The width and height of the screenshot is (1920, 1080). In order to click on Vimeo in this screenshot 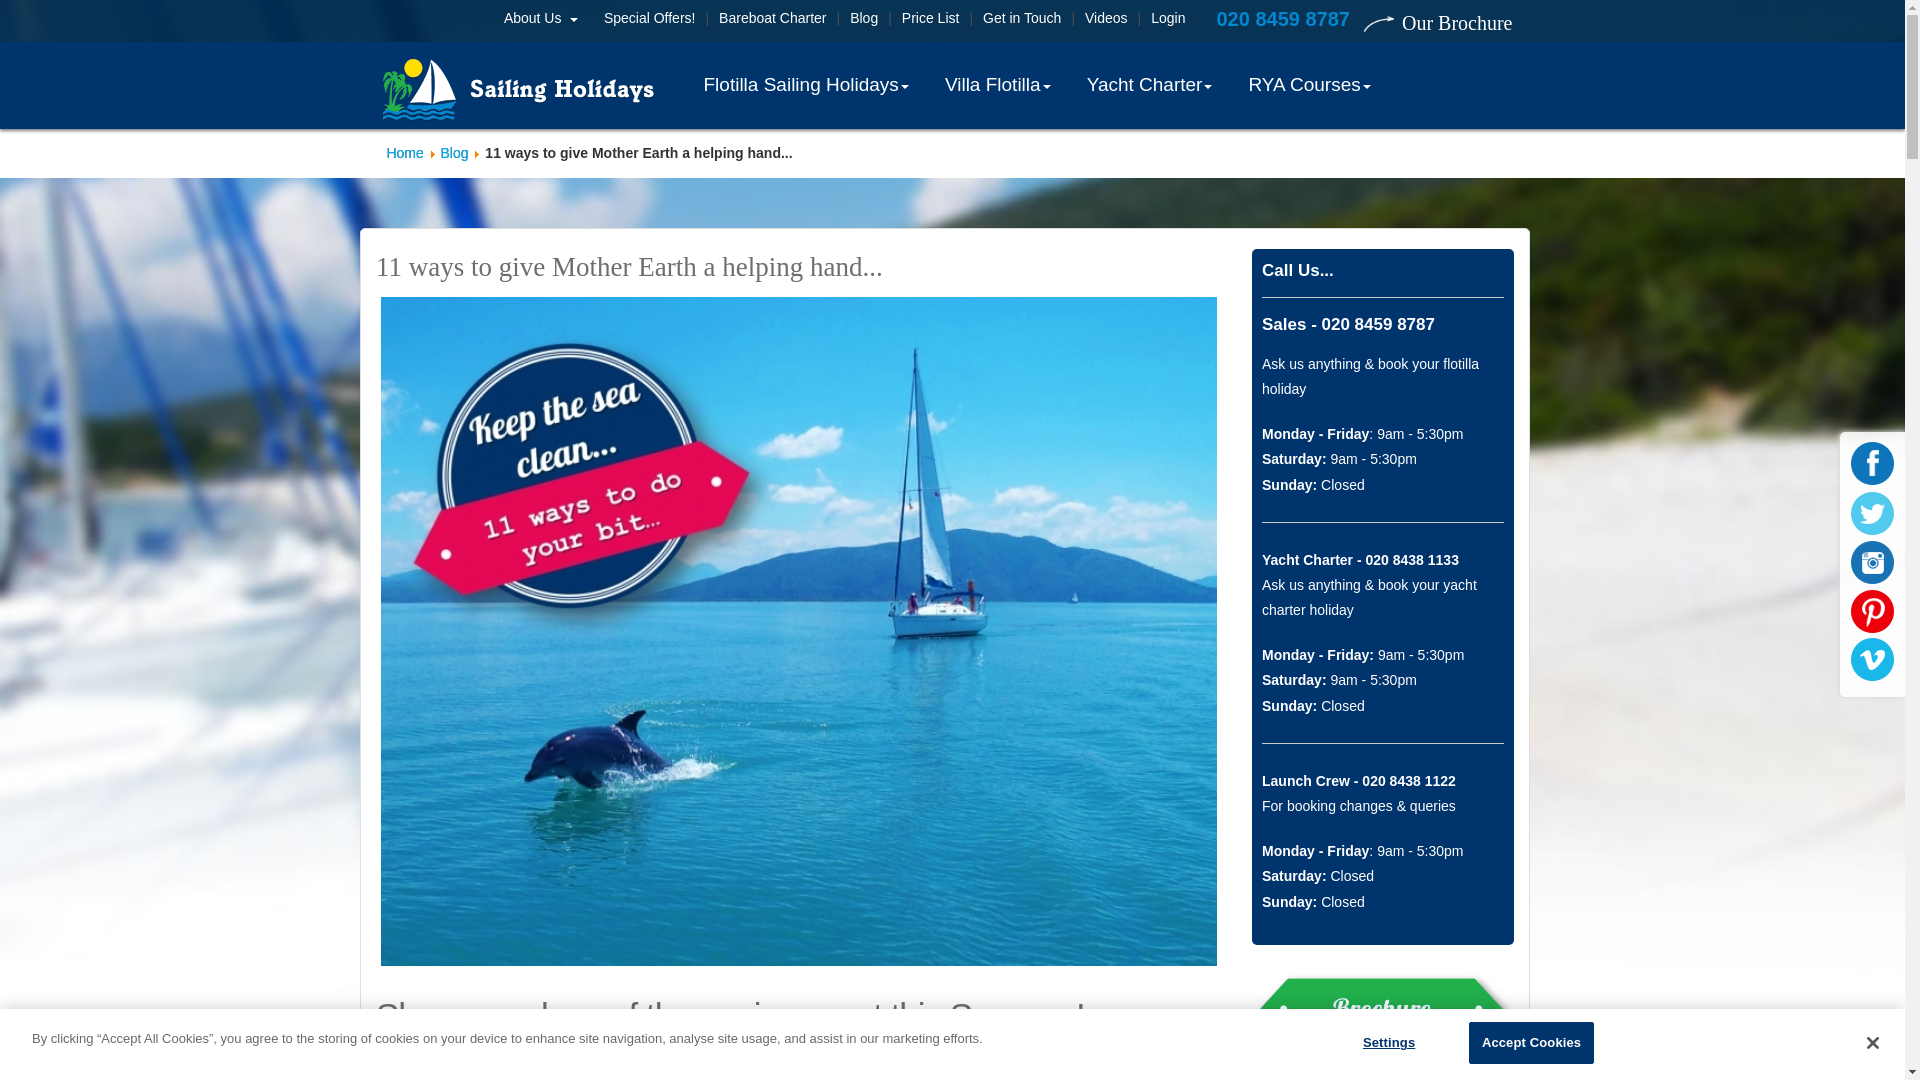, I will do `click(1872, 660)`.